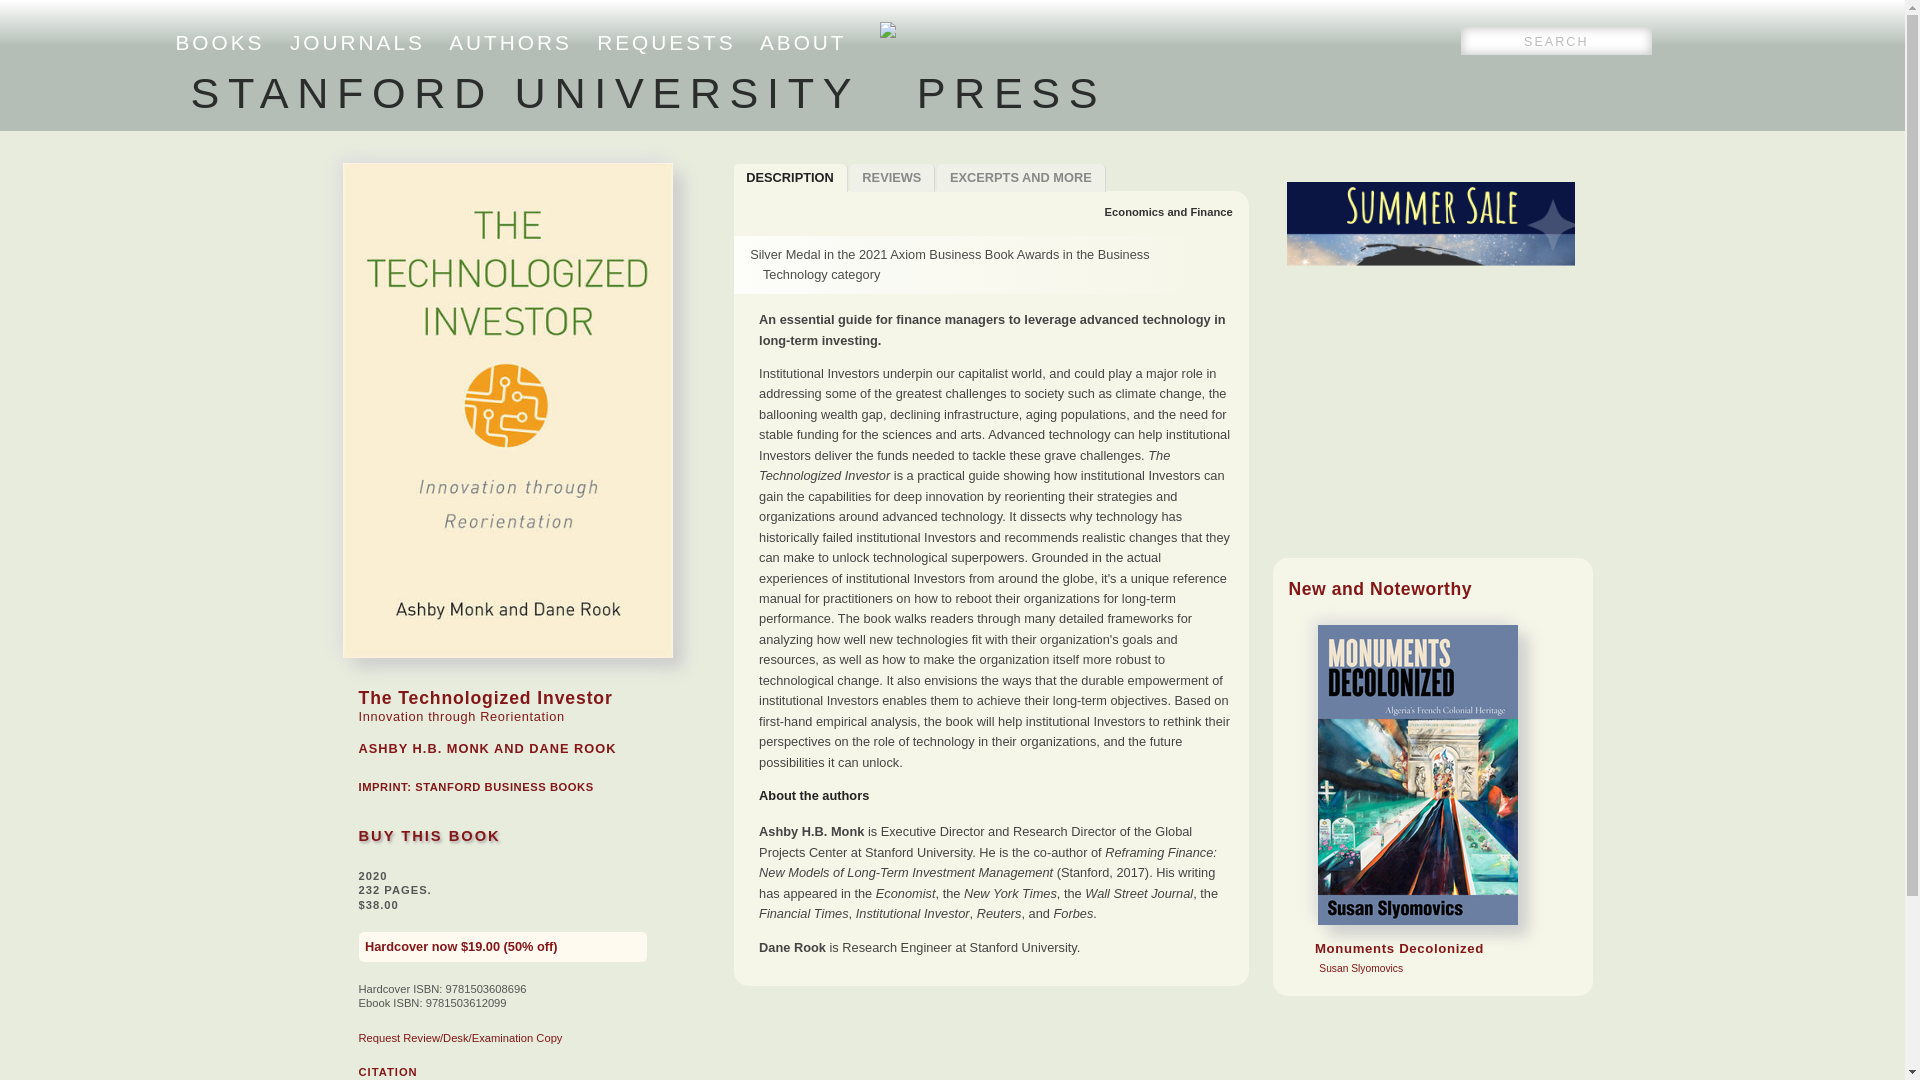 The height and width of the screenshot is (1080, 1920). I want to click on JOURNALS, so click(356, 42).